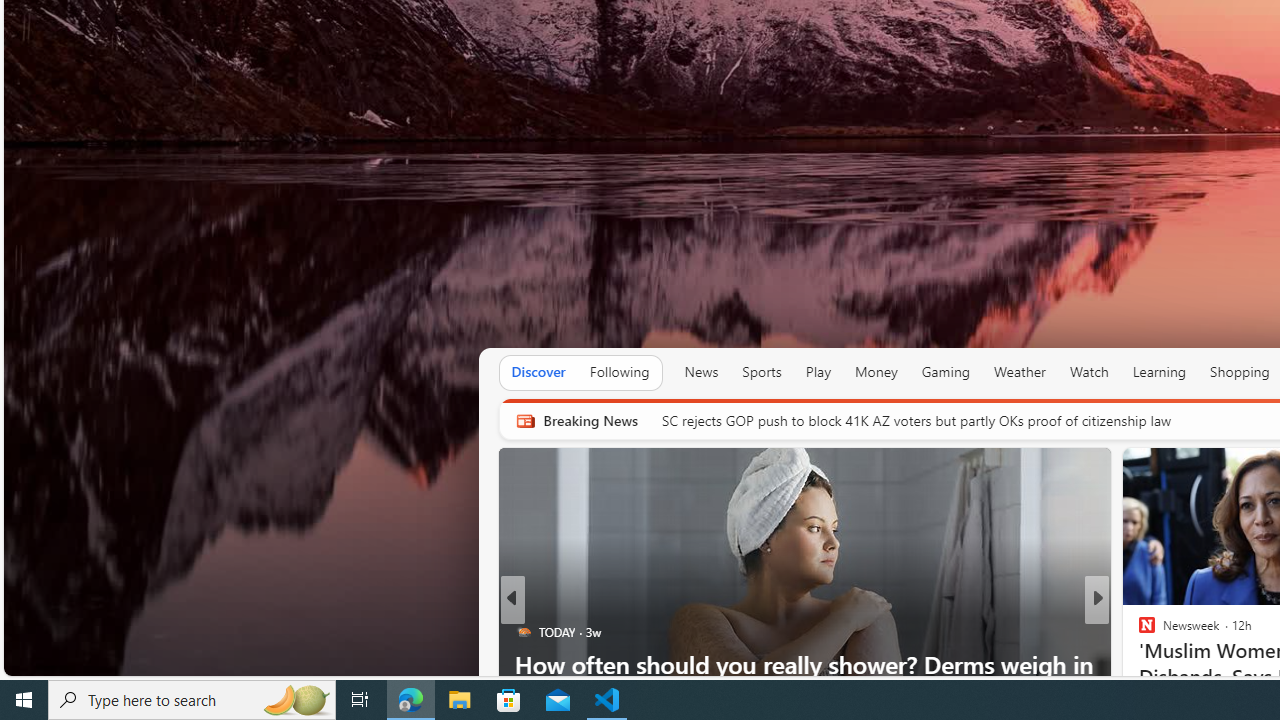 This screenshot has height=720, width=1280. I want to click on TODAY, so click(522, 632).